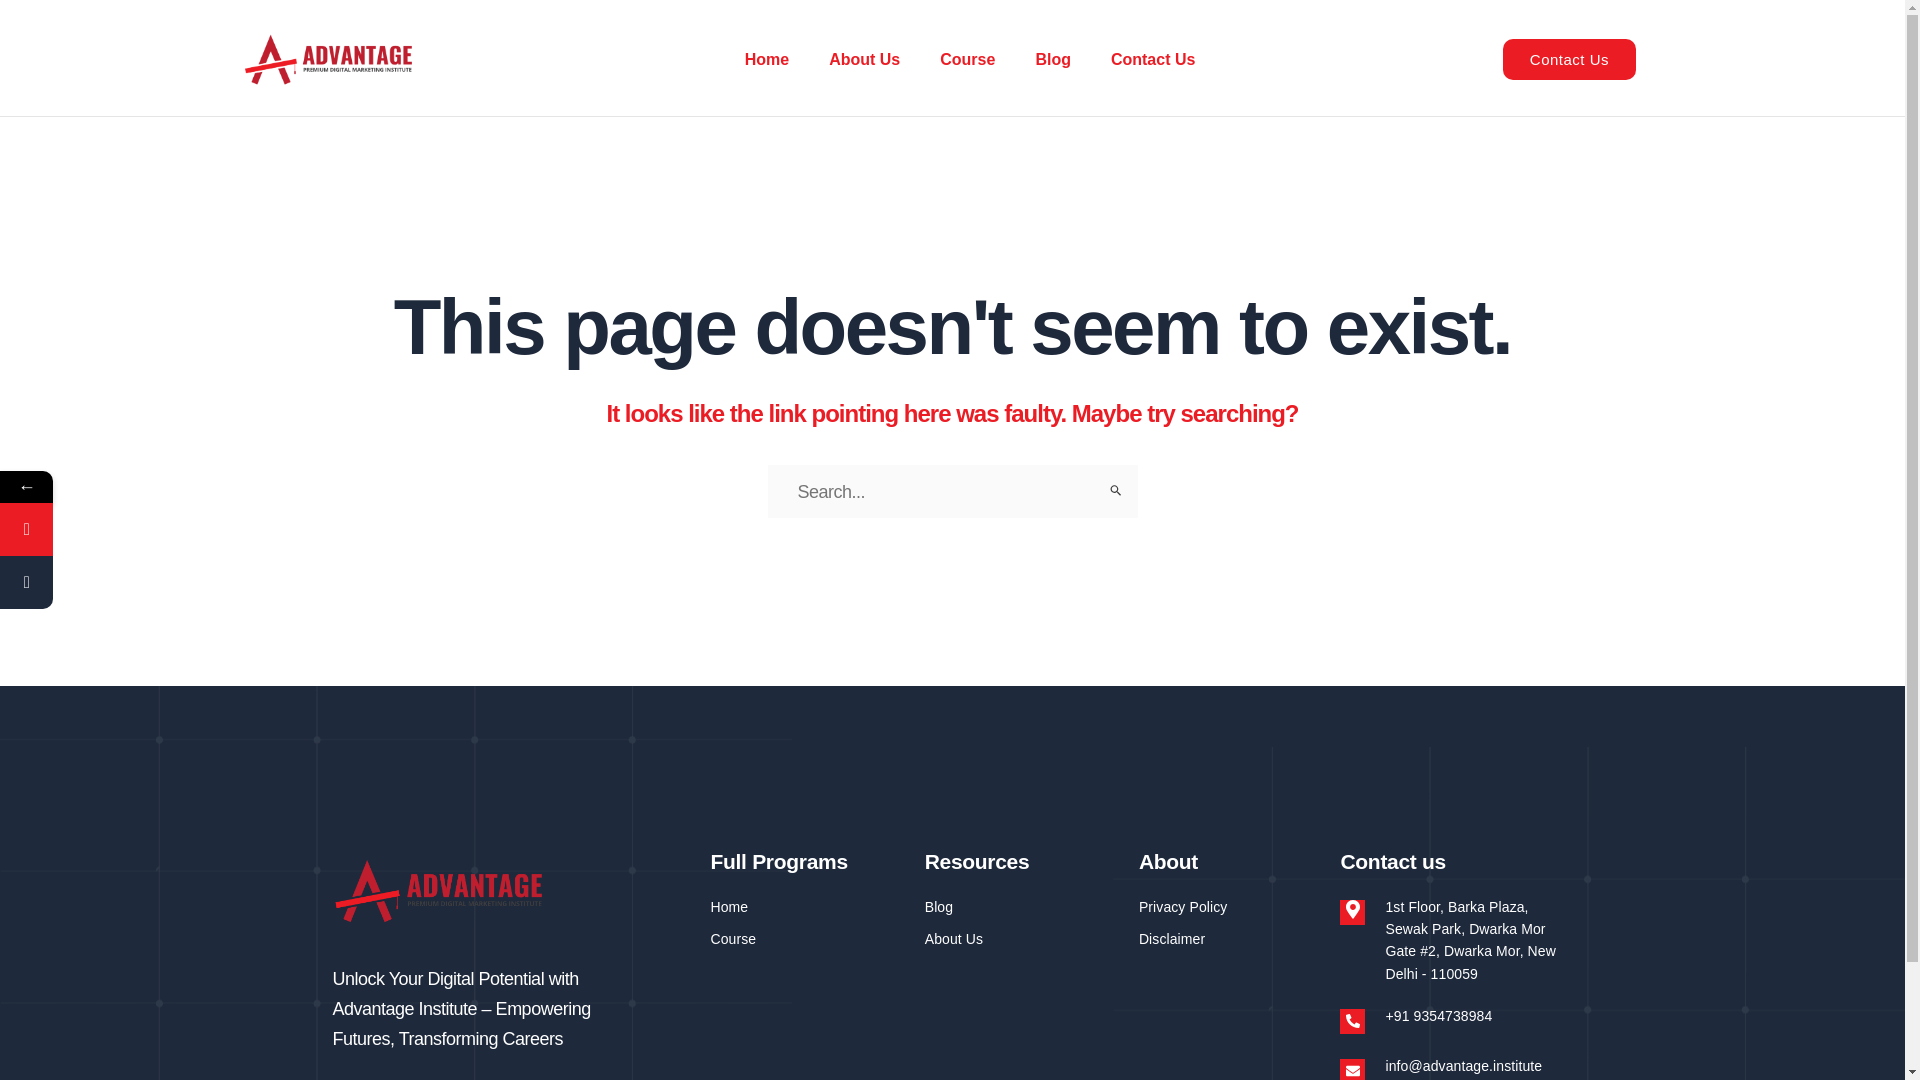 This screenshot has height=1080, width=1920. I want to click on Privacy Policy, so click(1229, 907).